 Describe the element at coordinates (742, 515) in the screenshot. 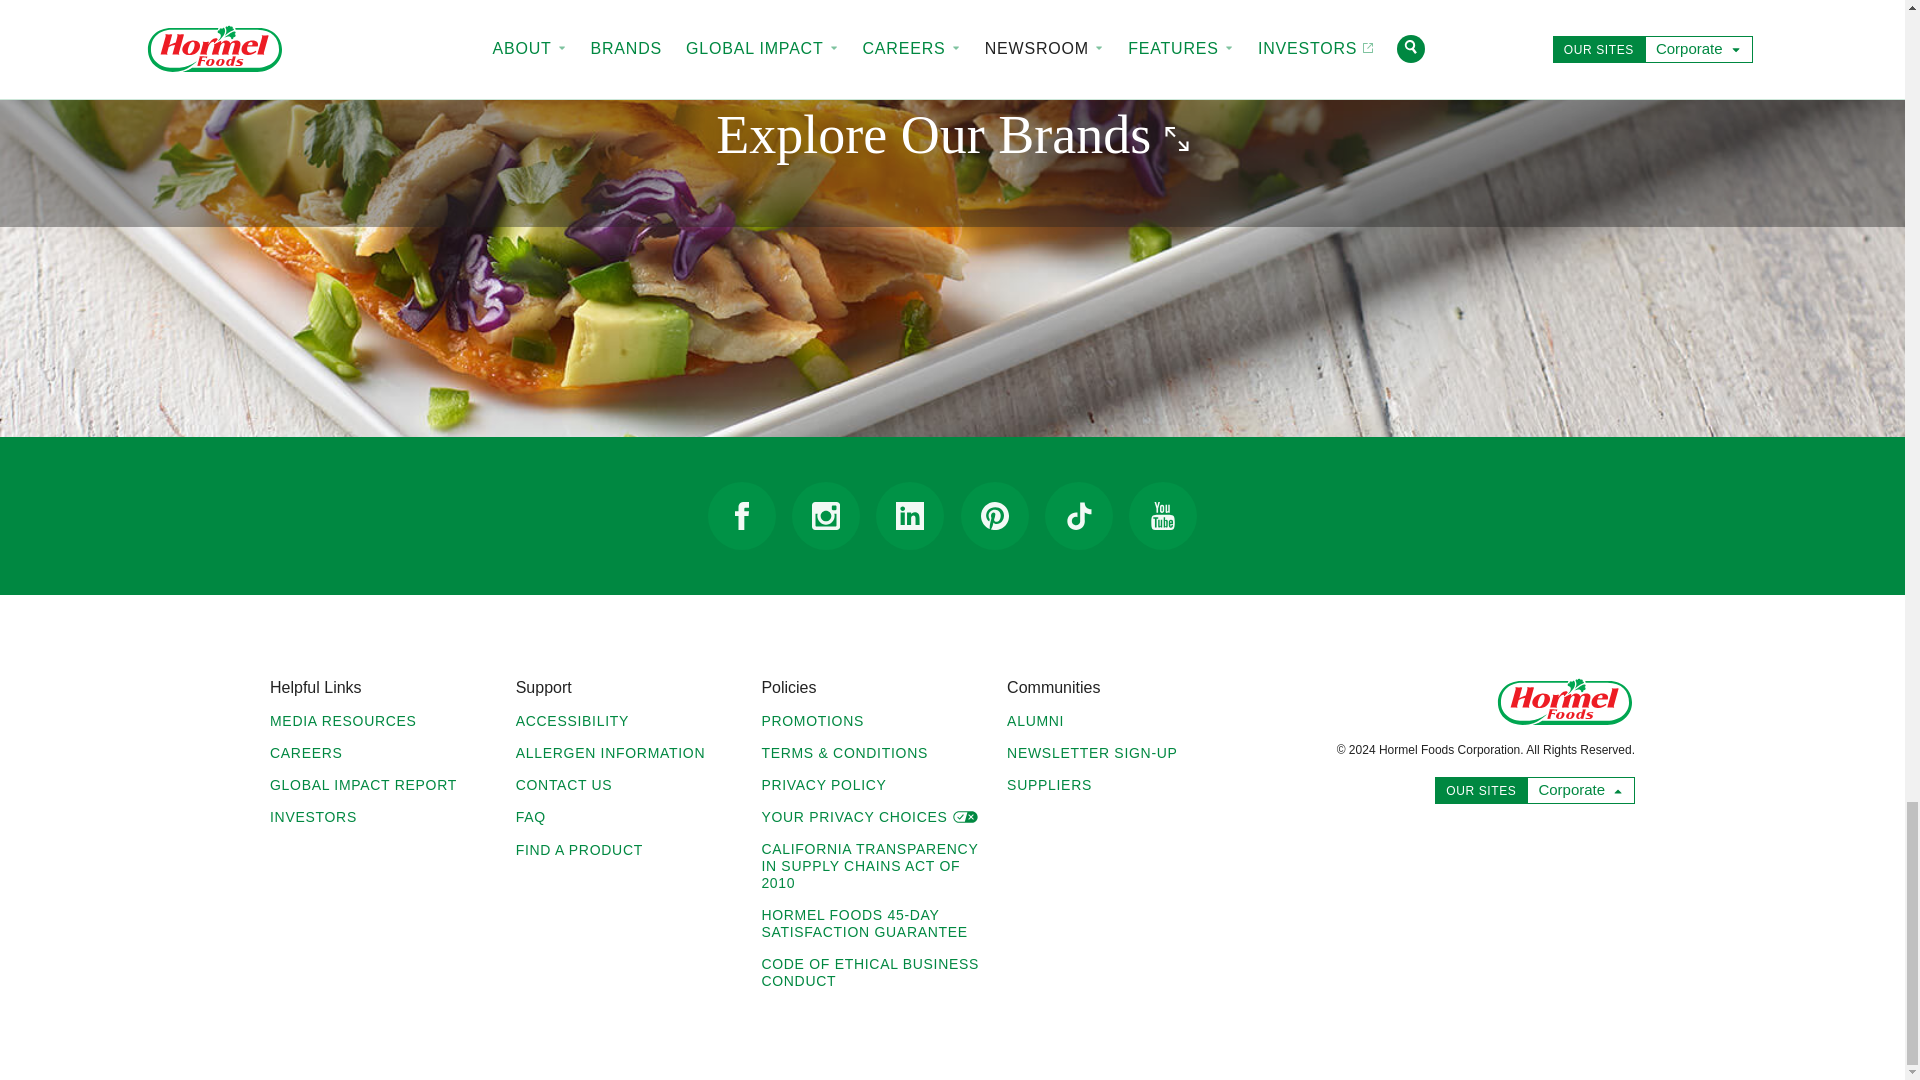

I see `Facebook` at that location.